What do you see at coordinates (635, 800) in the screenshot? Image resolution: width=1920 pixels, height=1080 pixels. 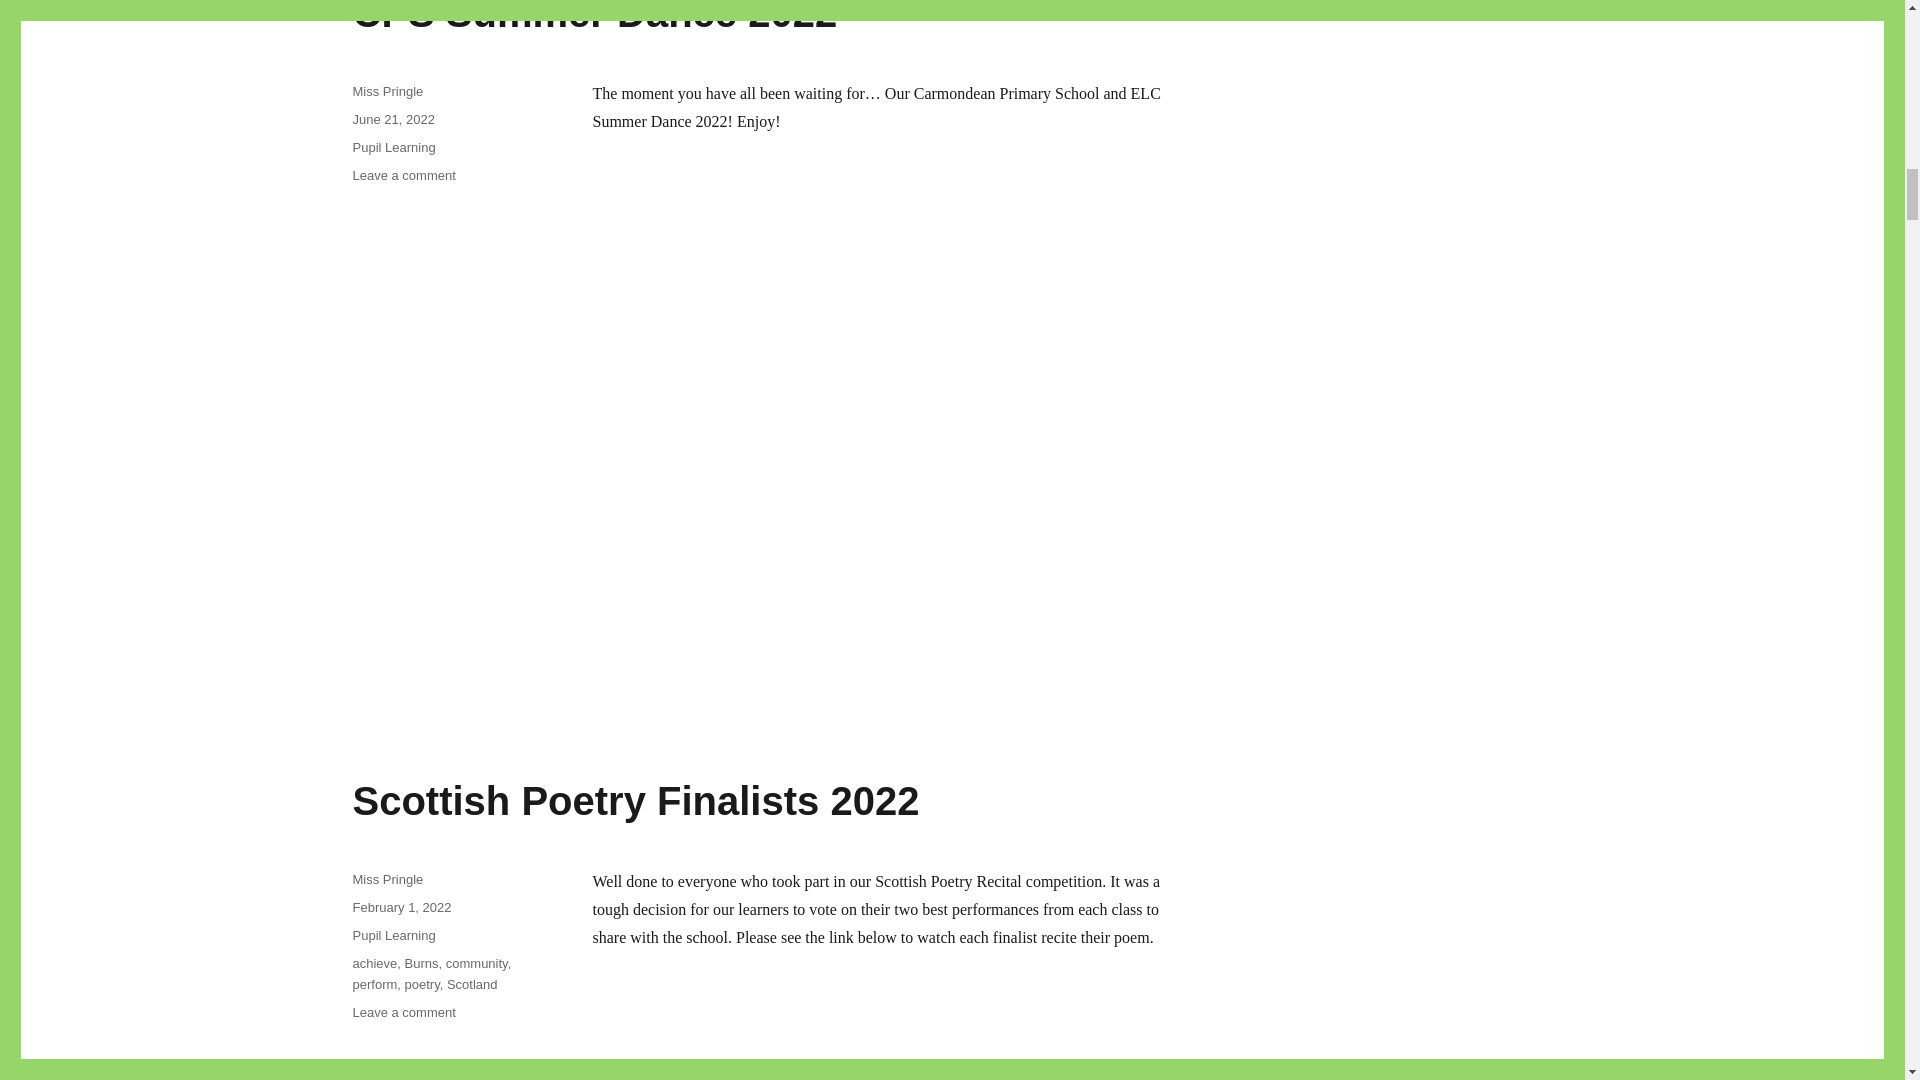 I see `perform` at bounding box center [635, 800].